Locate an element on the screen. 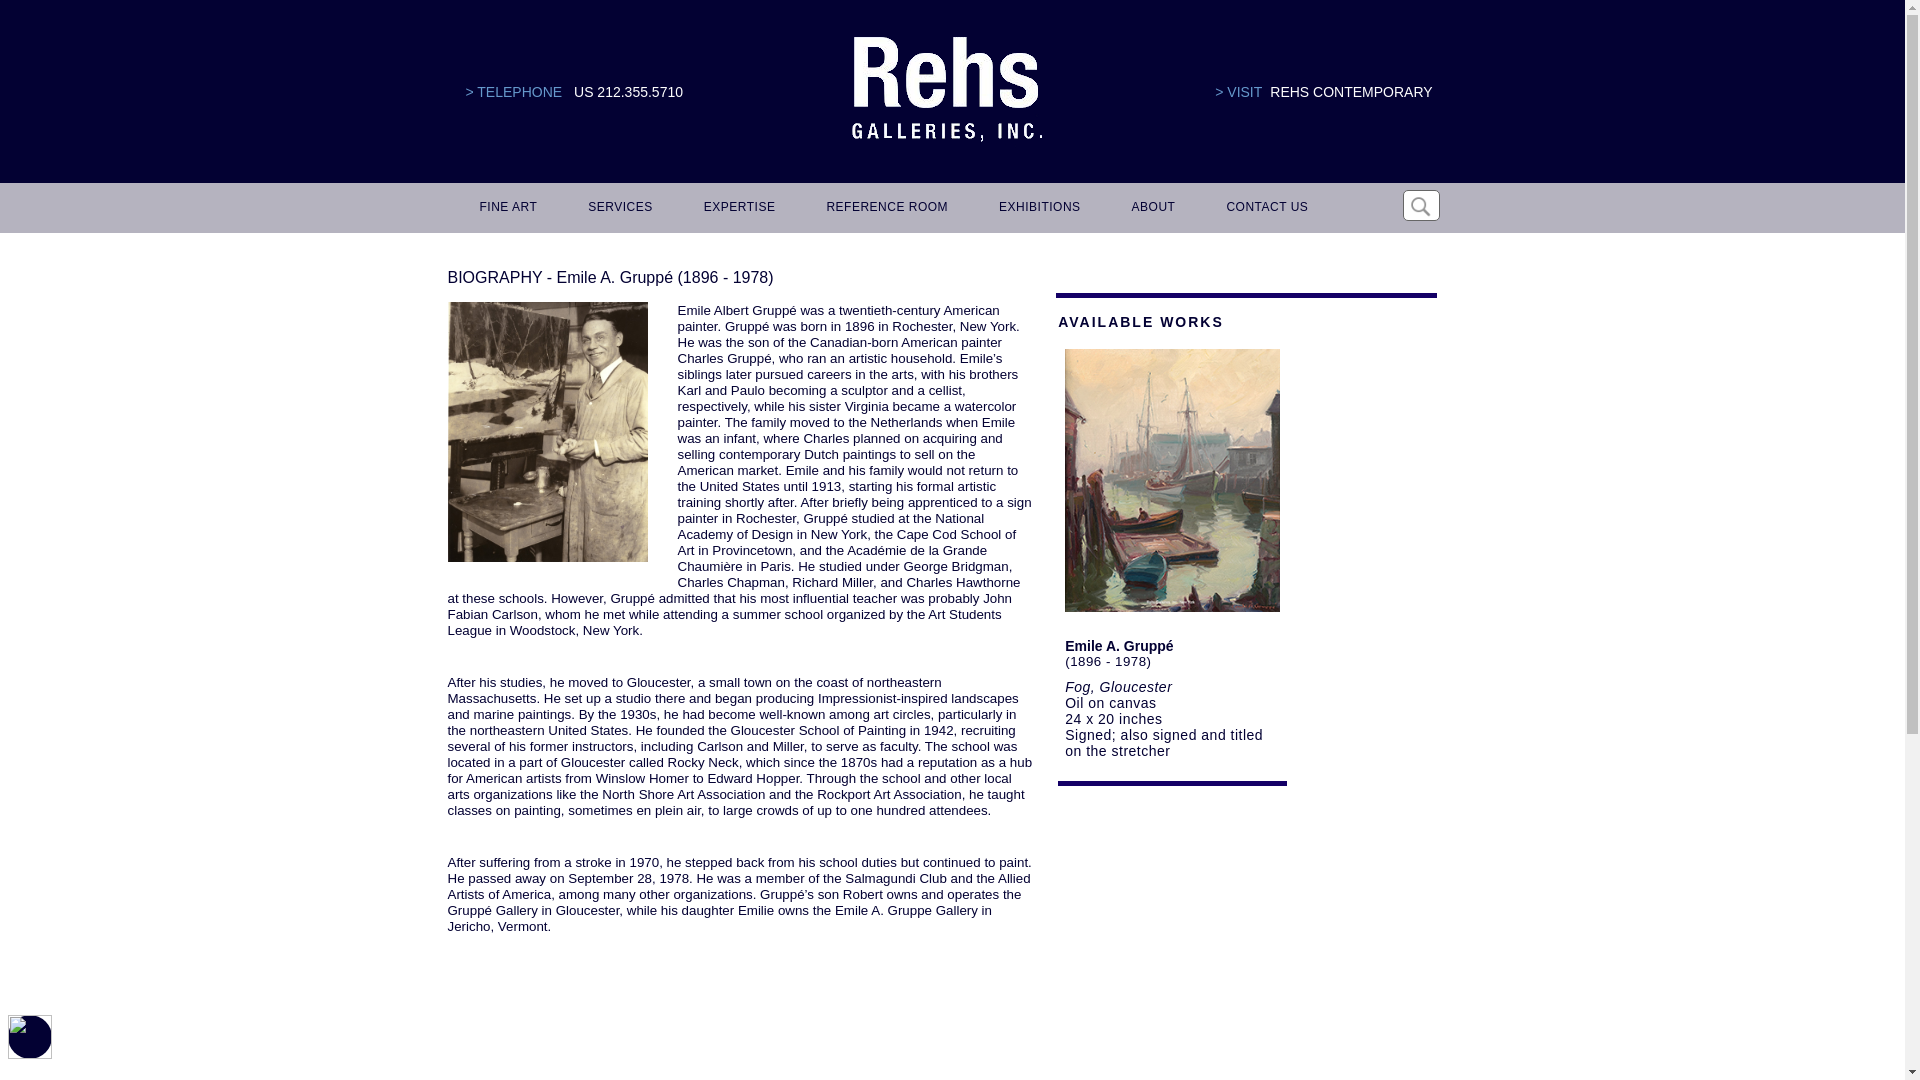  Fog, Gloucester is located at coordinates (1118, 687).